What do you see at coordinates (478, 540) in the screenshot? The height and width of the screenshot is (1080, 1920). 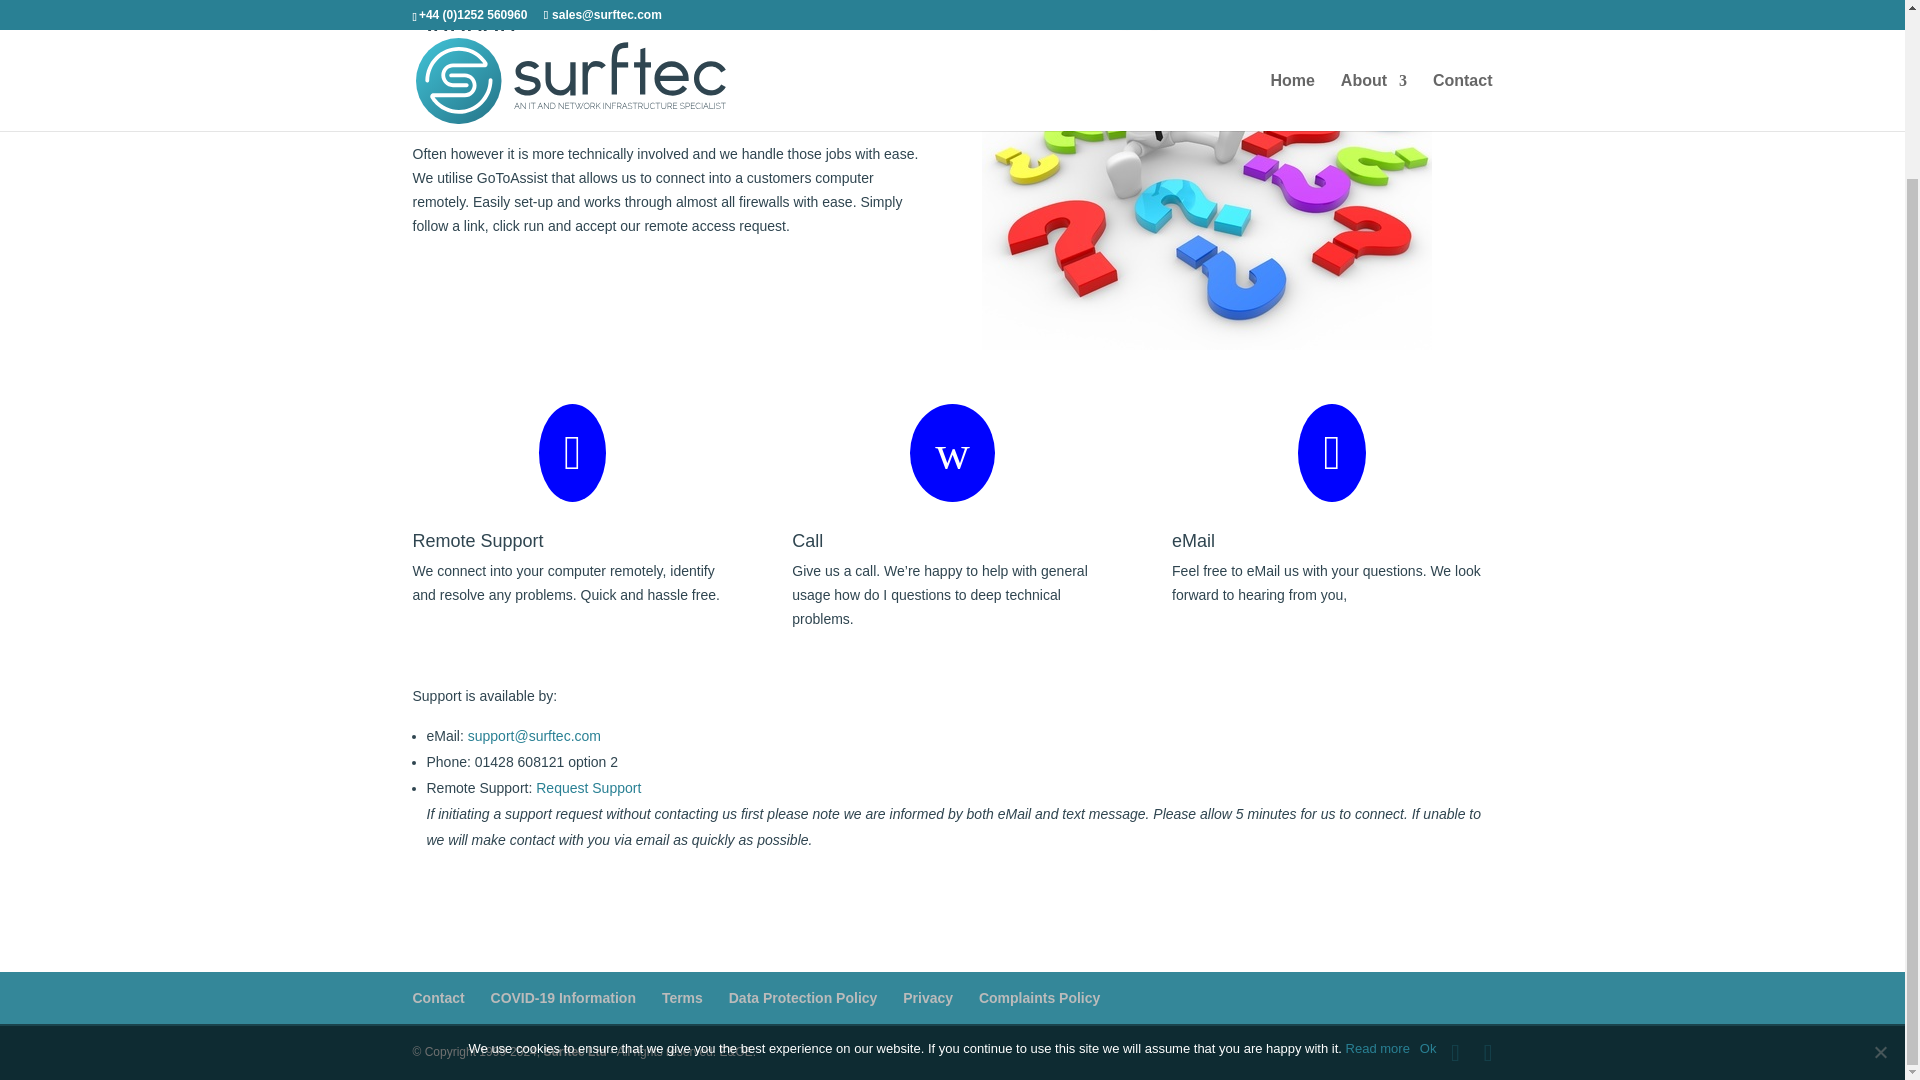 I see `Remote Support` at bounding box center [478, 540].